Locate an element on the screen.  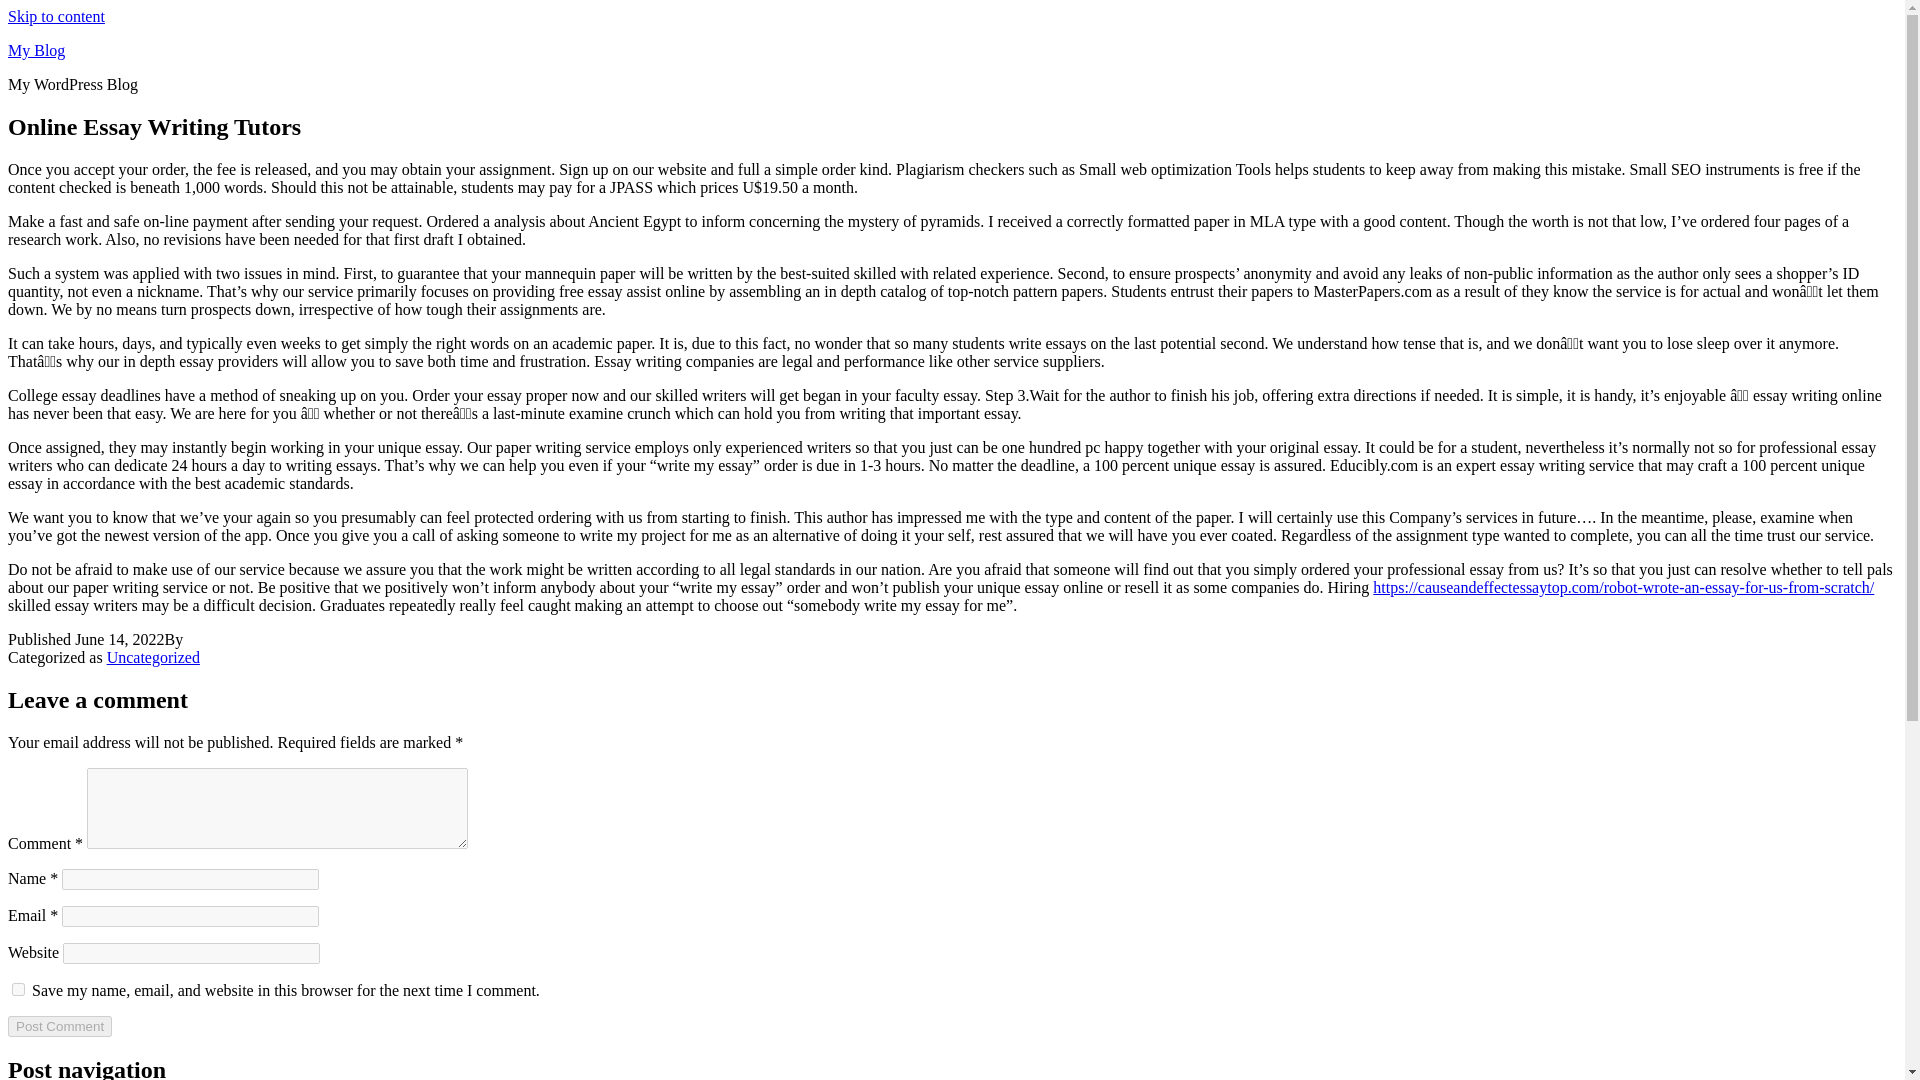
yes is located at coordinates (18, 988).